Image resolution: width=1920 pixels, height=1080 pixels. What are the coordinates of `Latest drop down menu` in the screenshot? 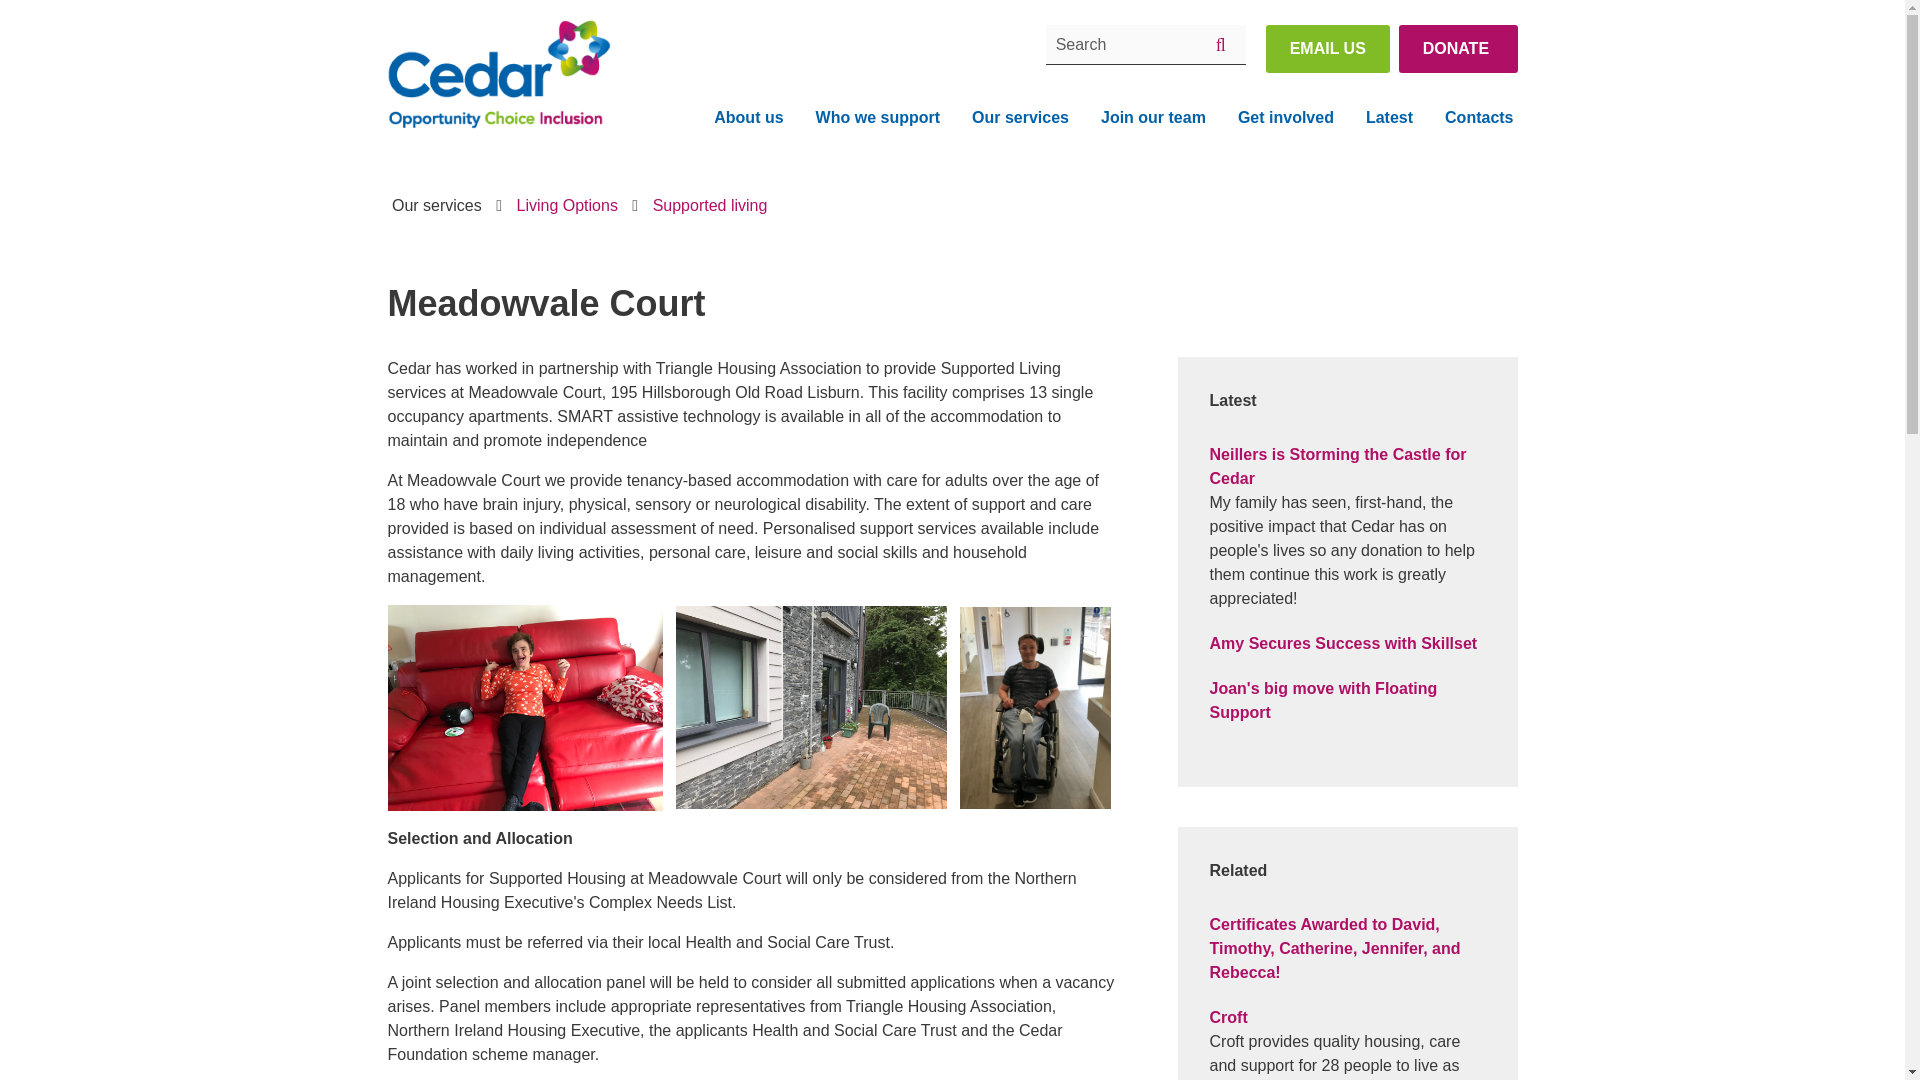 It's located at (1388, 118).